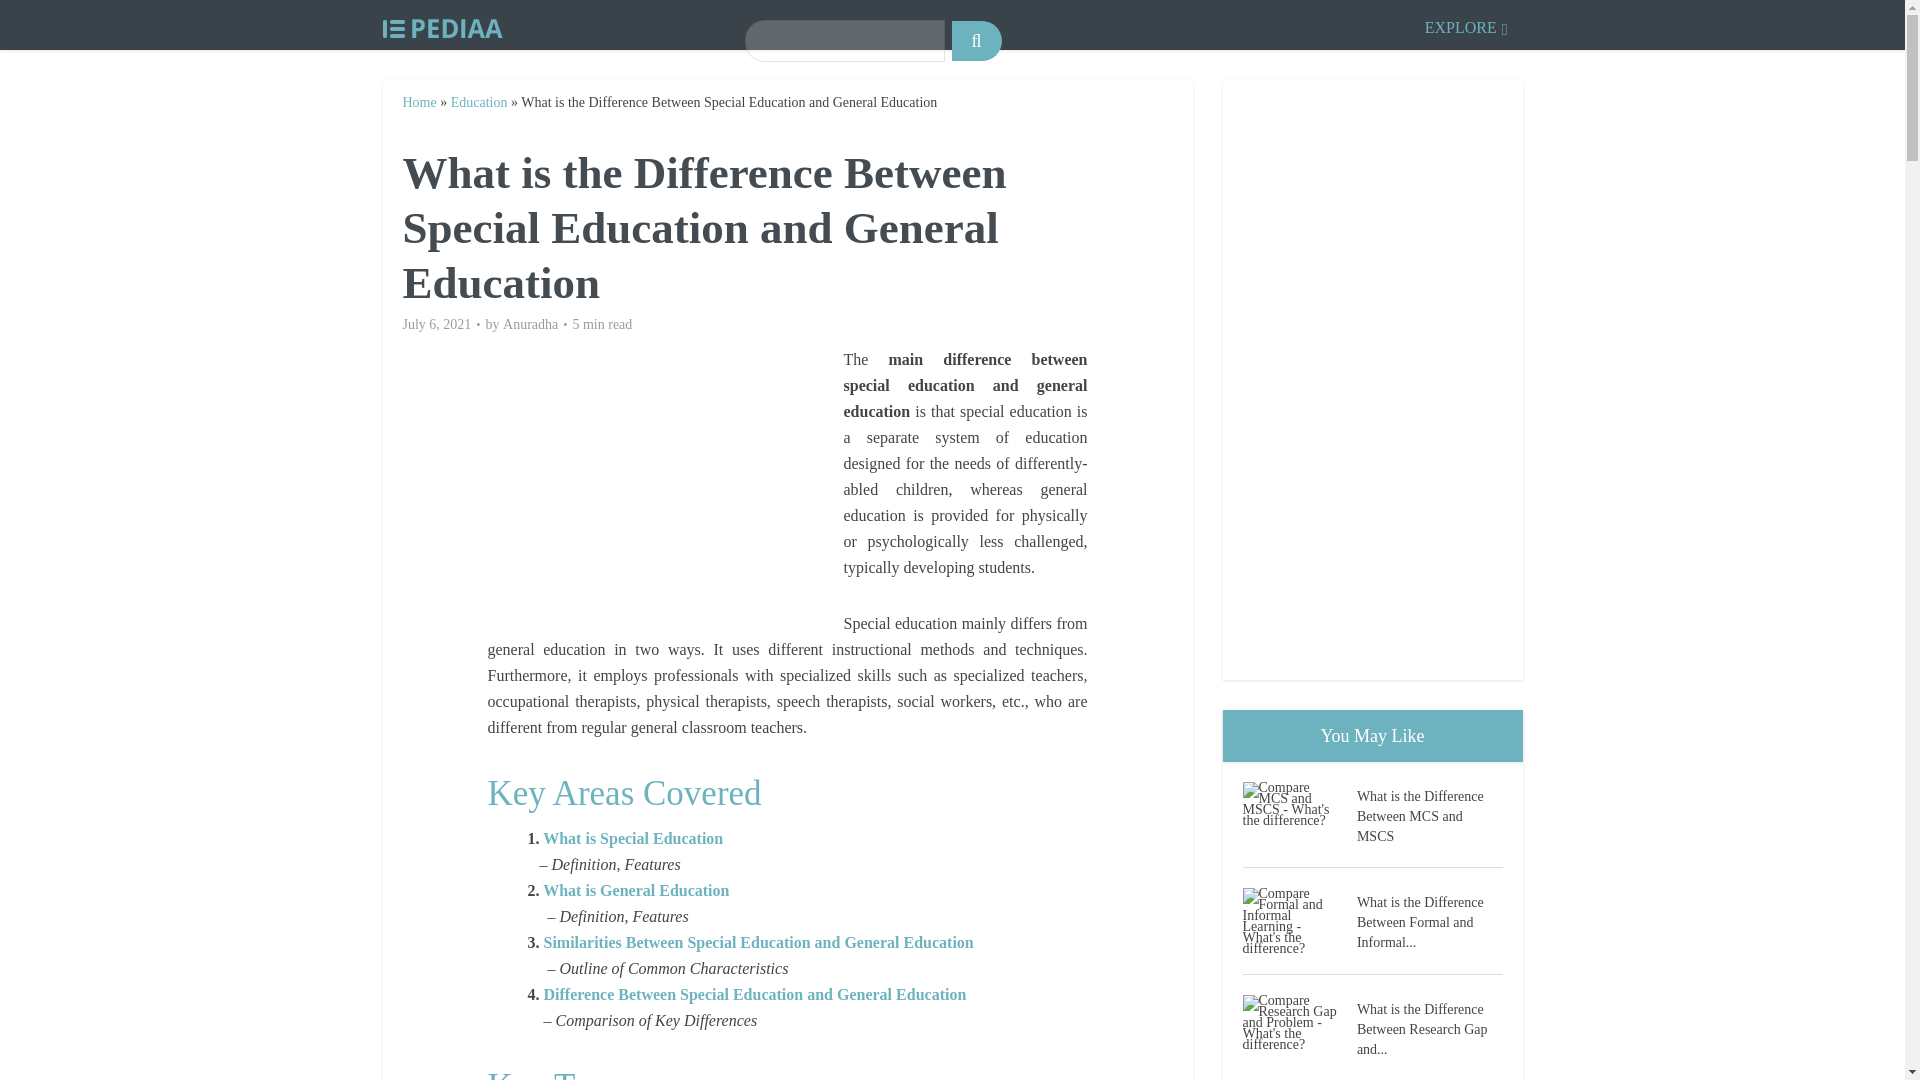  I want to click on Pediaa.Com, so click(442, 24).